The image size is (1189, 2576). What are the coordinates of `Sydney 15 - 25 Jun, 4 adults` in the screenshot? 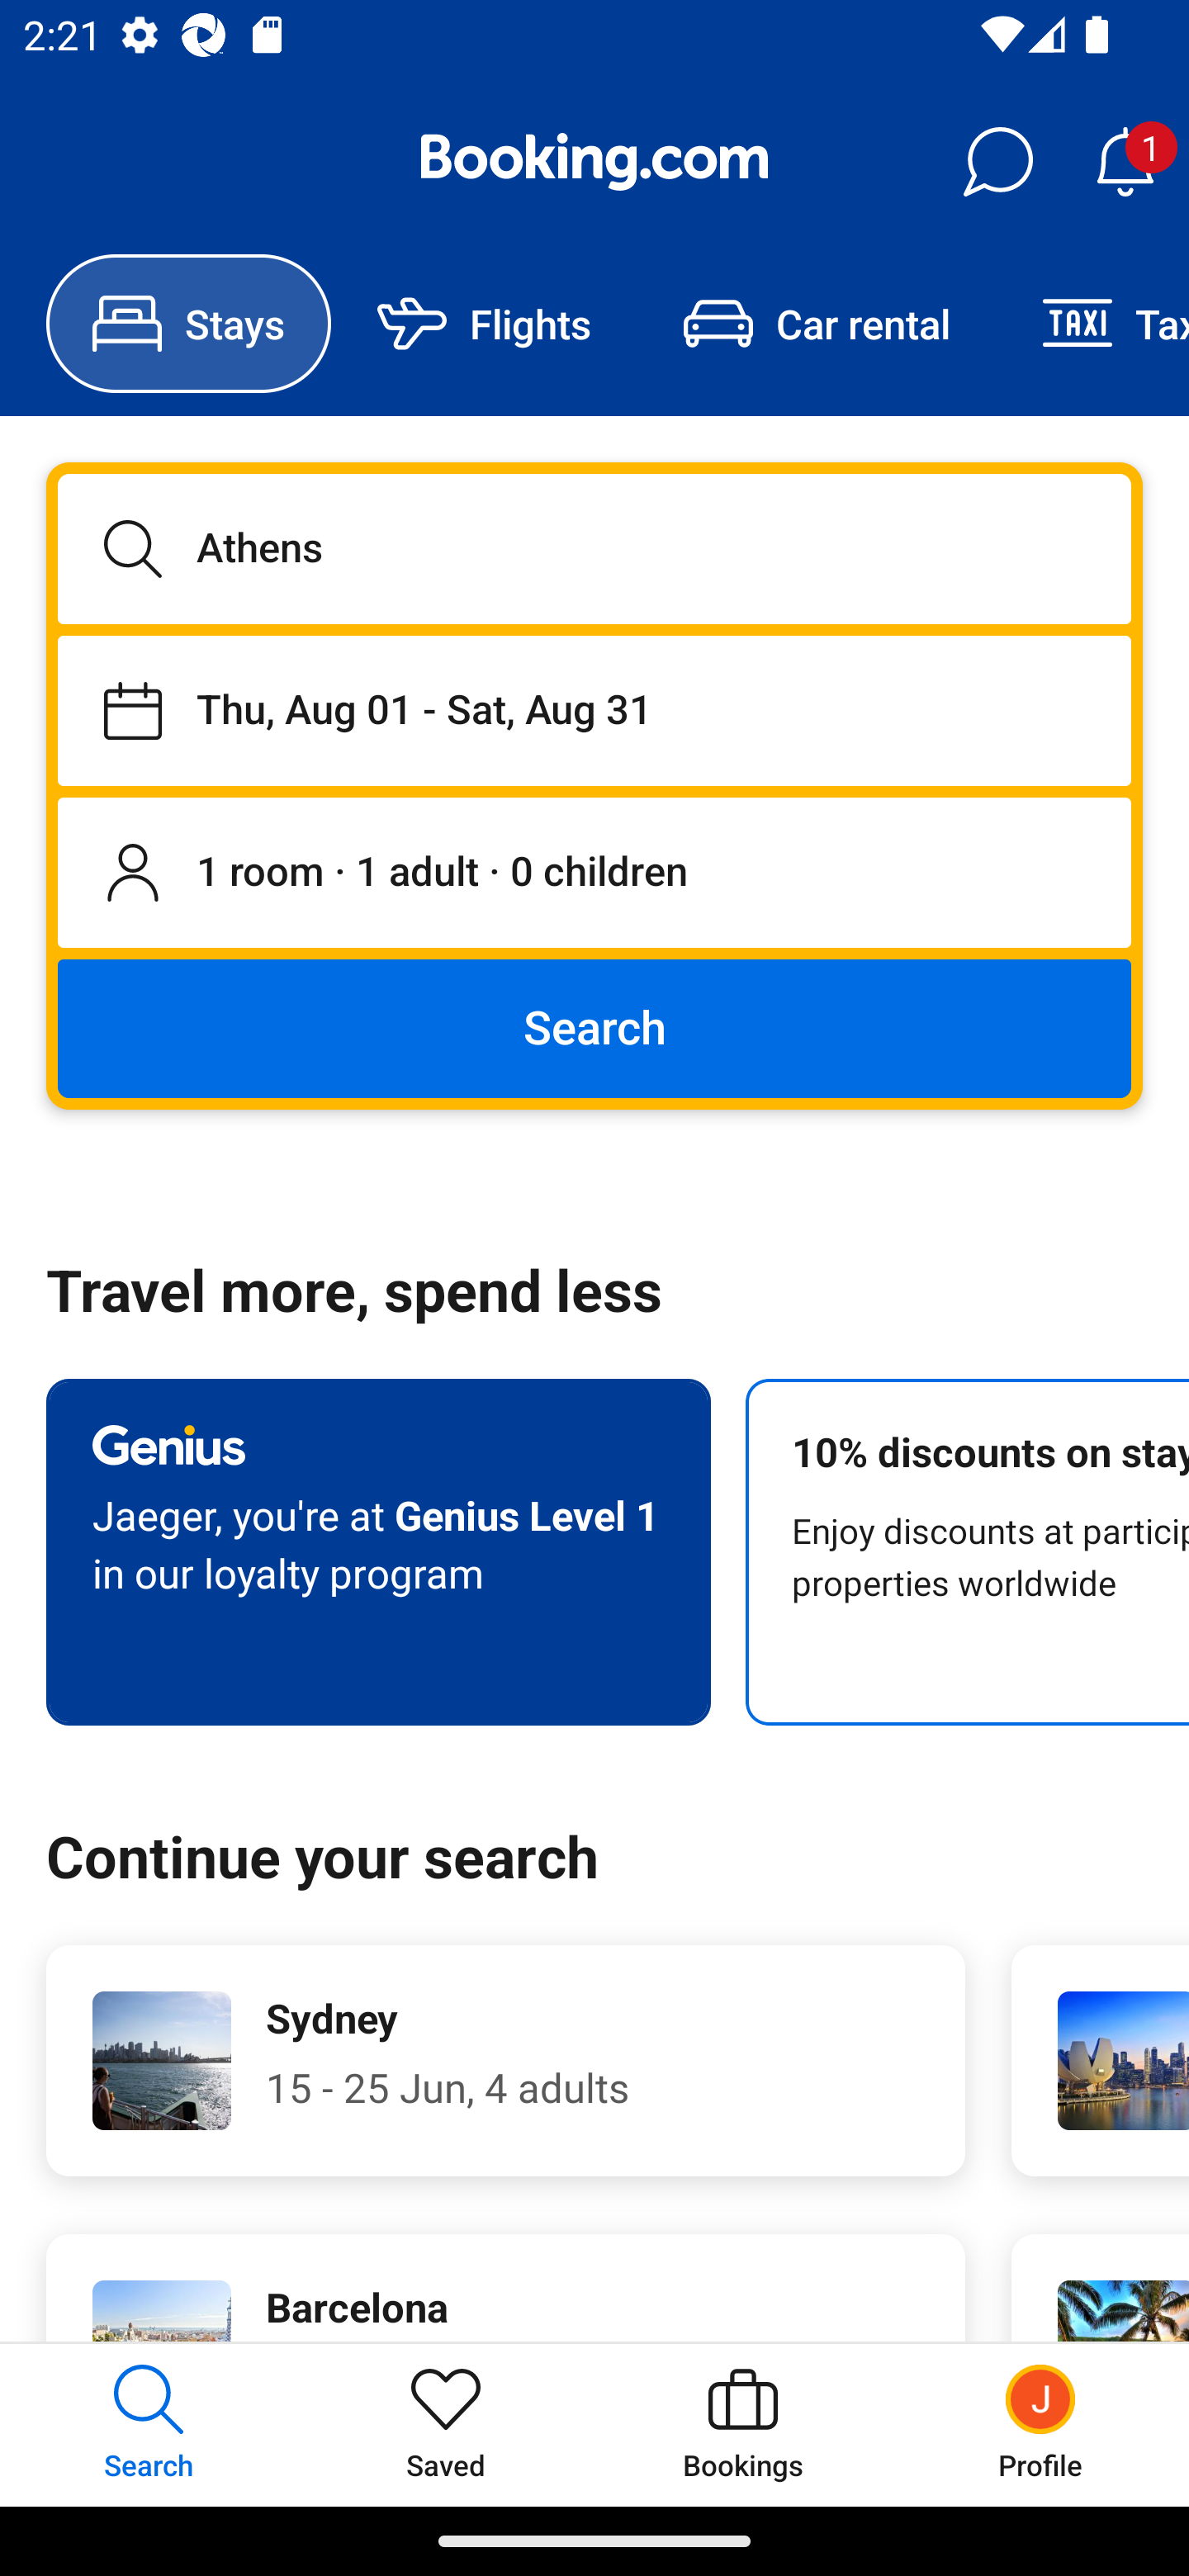 It's located at (505, 2061).